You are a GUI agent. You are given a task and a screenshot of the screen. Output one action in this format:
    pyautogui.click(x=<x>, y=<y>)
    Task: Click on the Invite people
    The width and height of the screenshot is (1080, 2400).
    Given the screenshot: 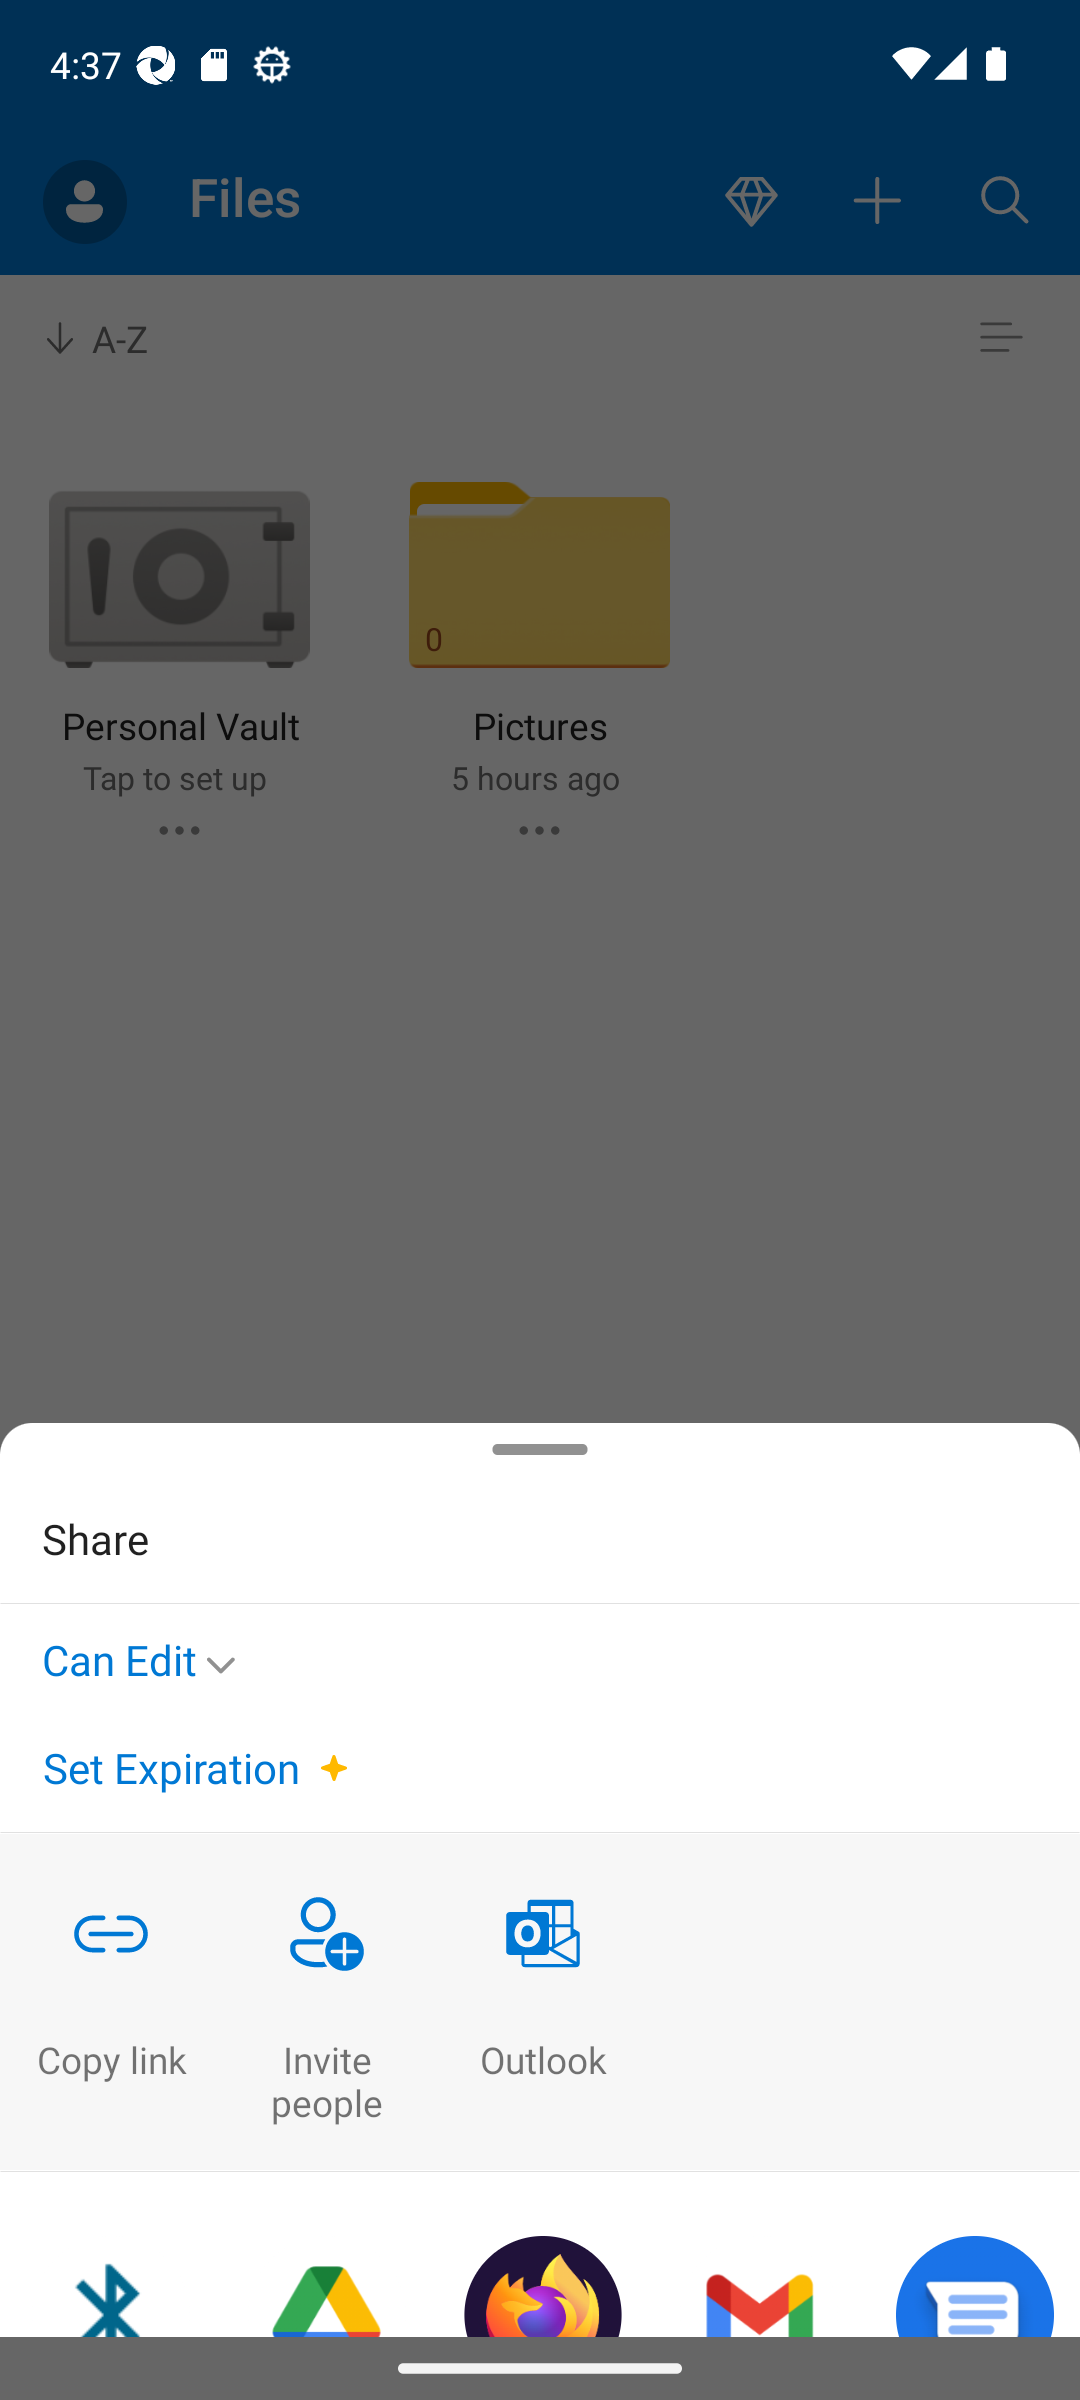 What is the action you would take?
    pyautogui.click(x=326, y=2001)
    